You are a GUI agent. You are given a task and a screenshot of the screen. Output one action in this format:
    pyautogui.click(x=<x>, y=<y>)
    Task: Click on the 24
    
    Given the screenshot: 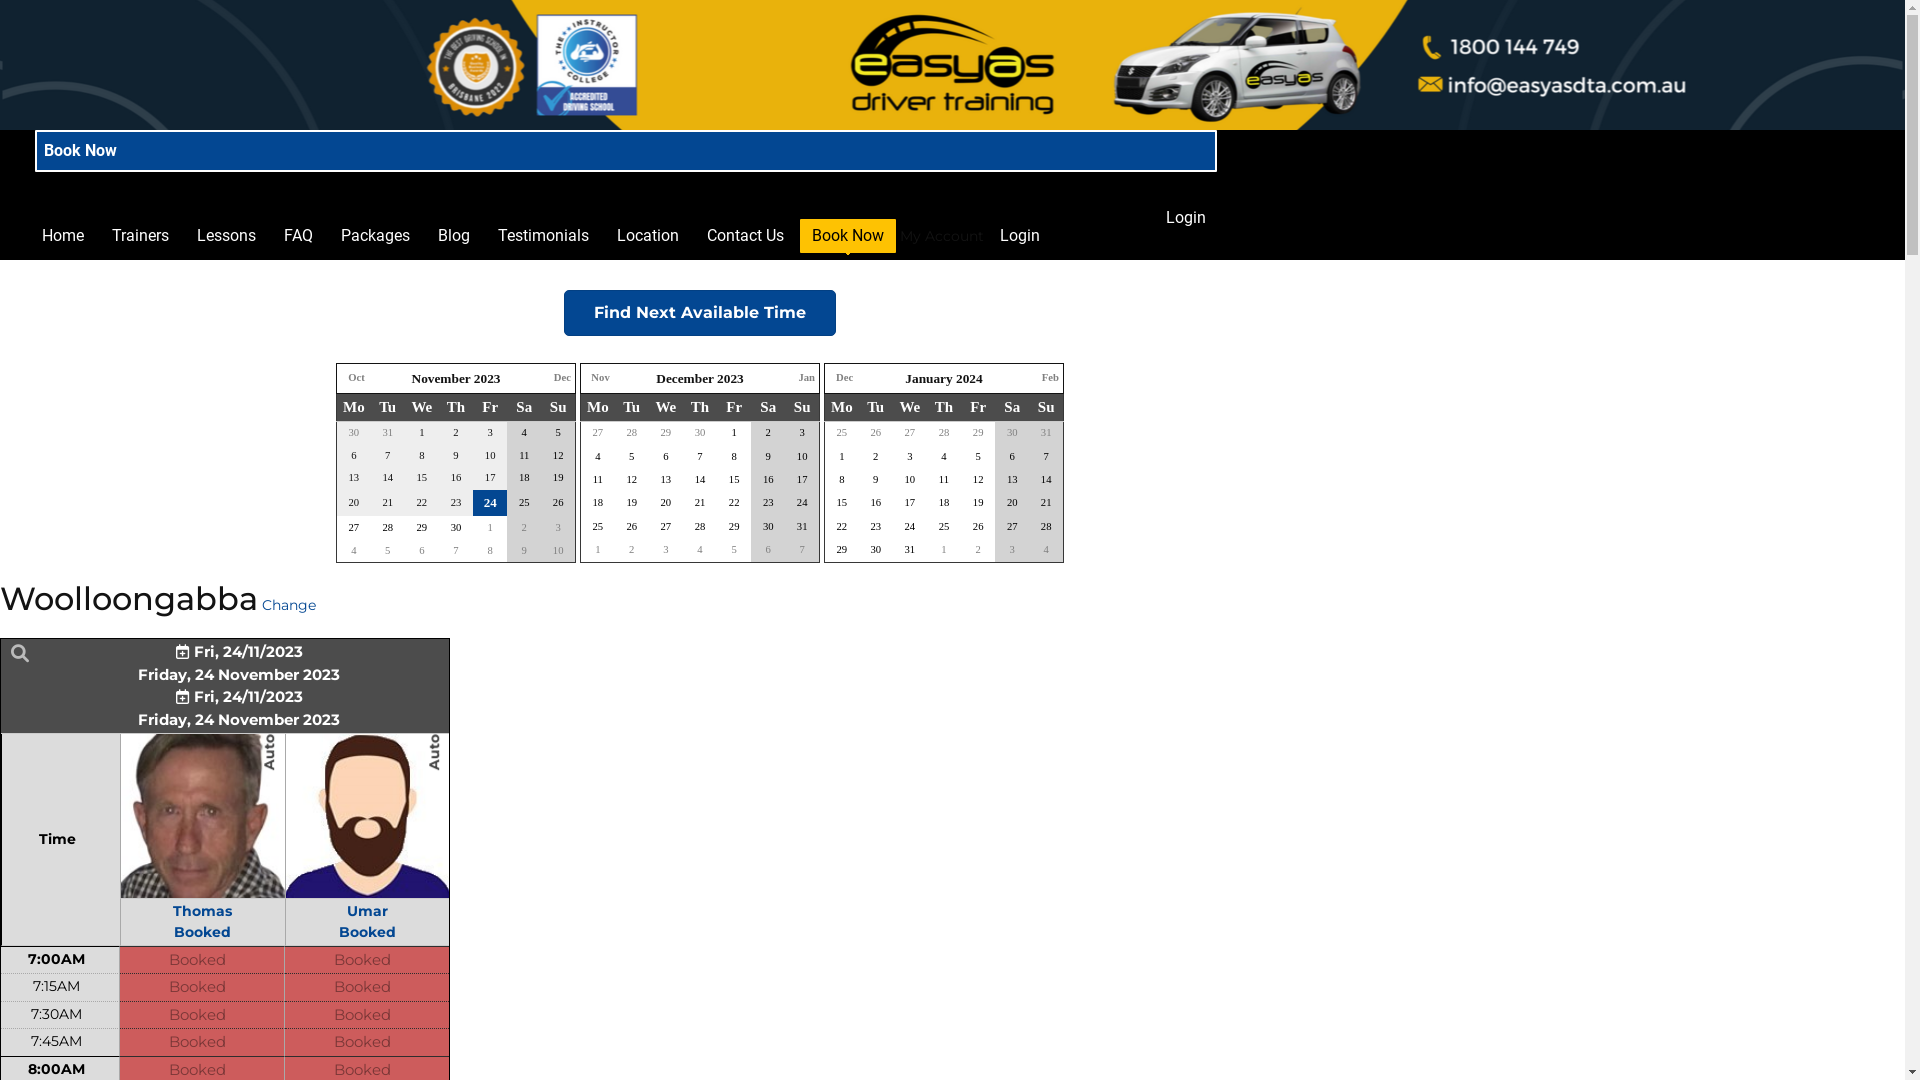 What is the action you would take?
    pyautogui.click(x=910, y=526)
    